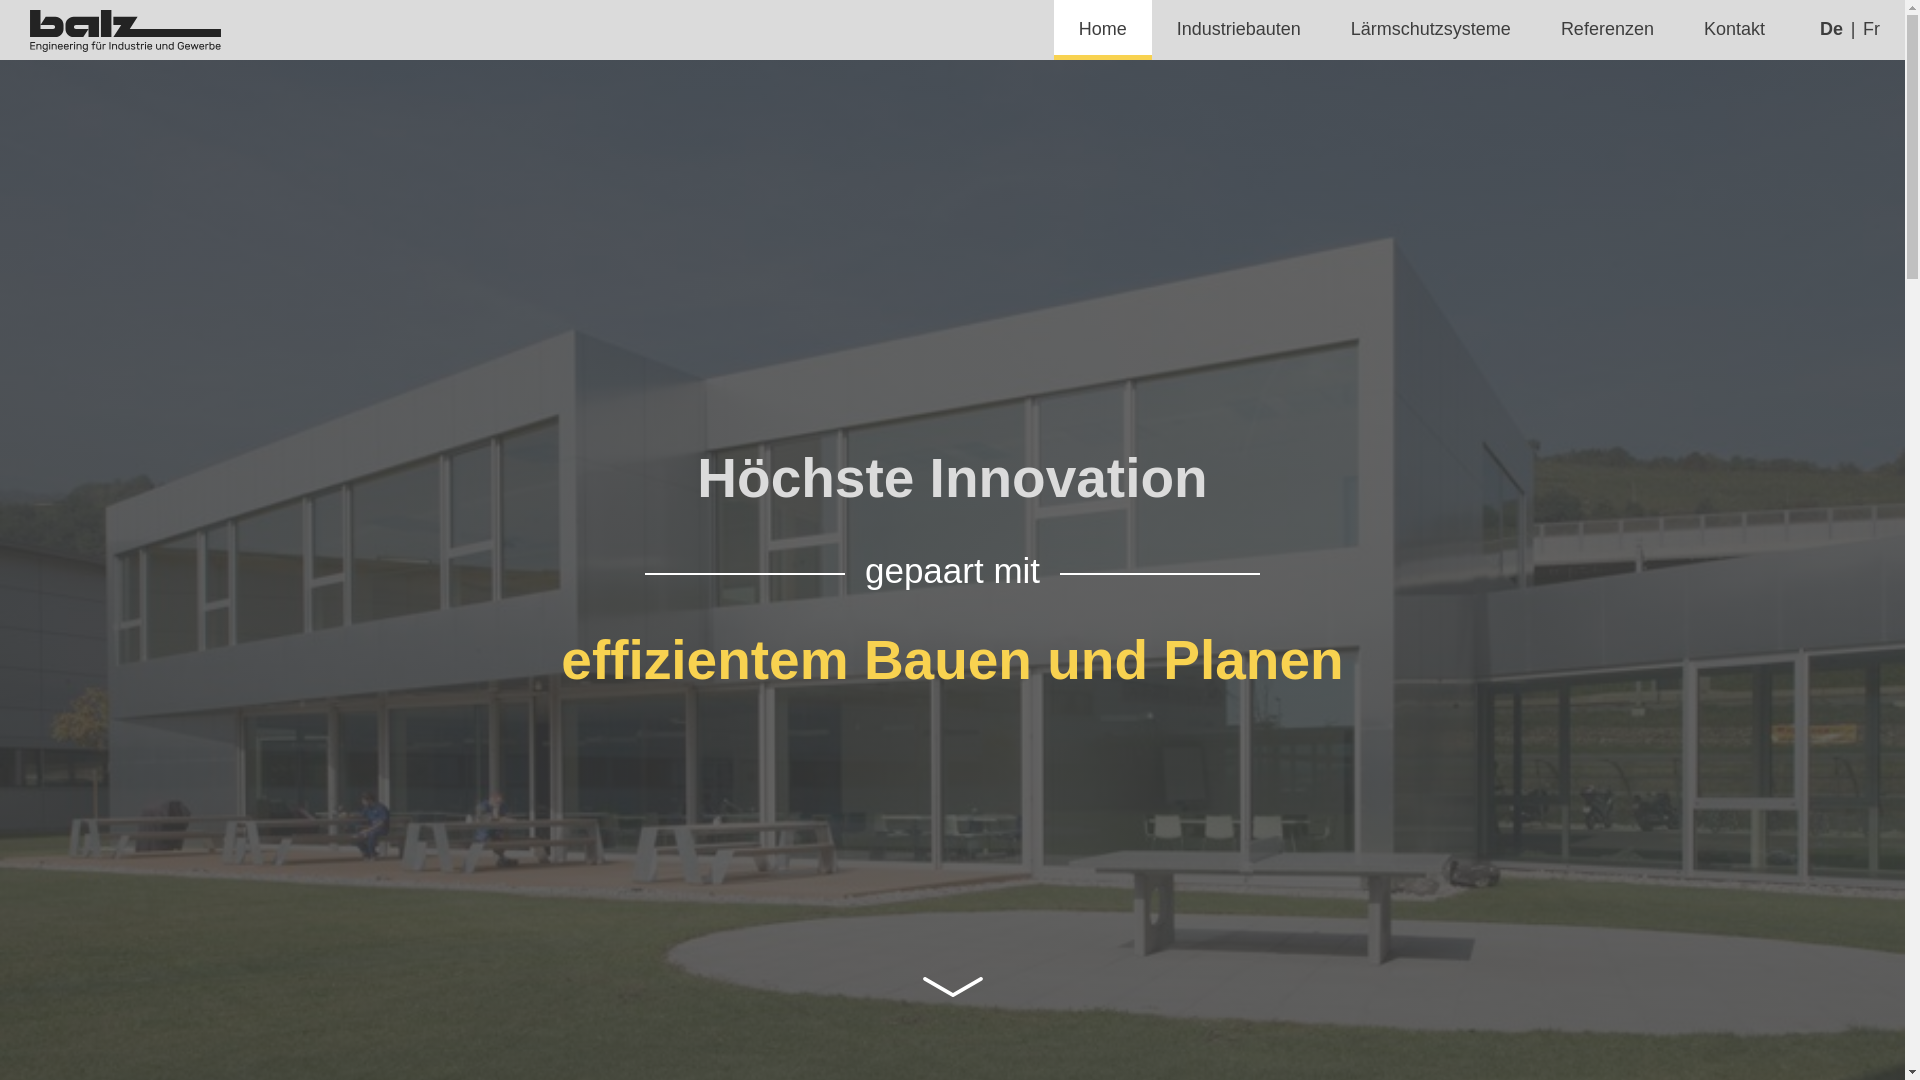 This screenshot has height=1080, width=1920. I want to click on Industriebauten, so click(1239, 30).